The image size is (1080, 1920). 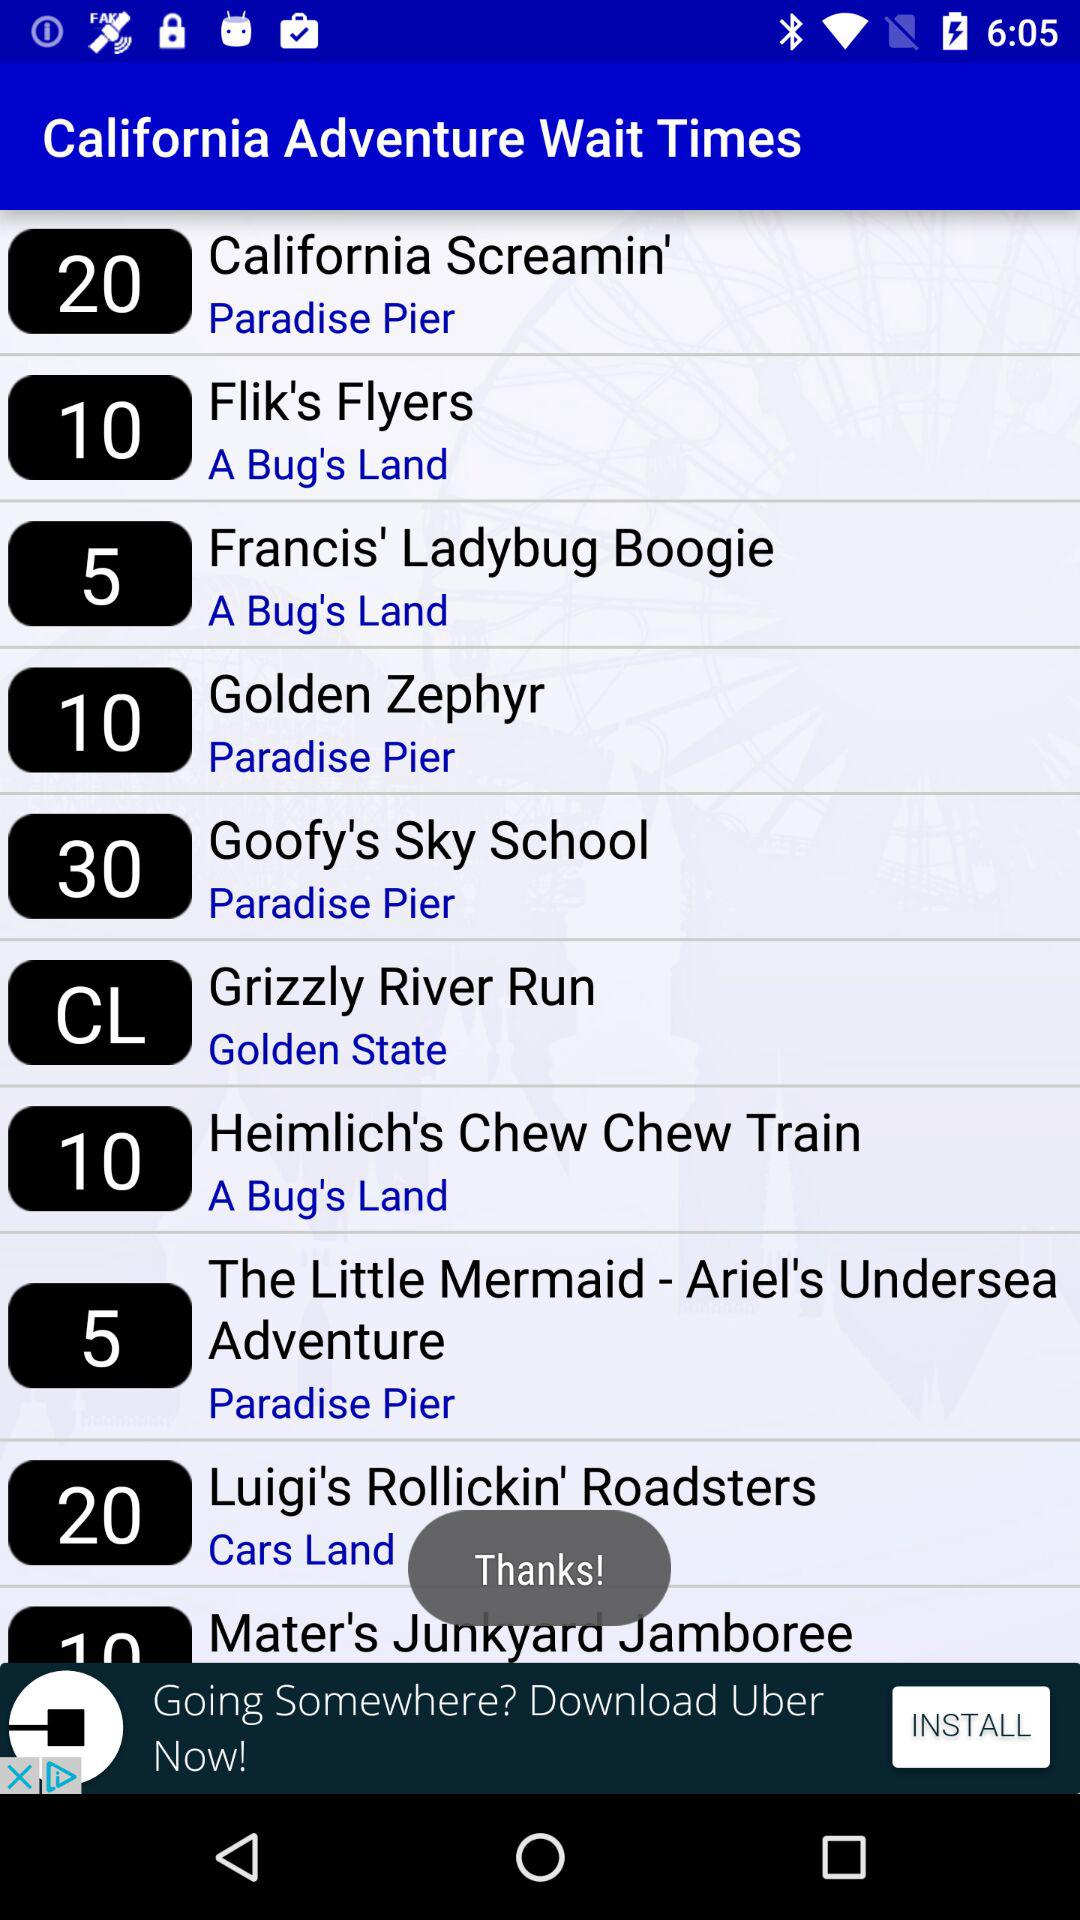 What do you see at coordinates (534, 1130) in the screenshot?
I see `choose the item below golden state icon` at bounding box center [534, 1130].